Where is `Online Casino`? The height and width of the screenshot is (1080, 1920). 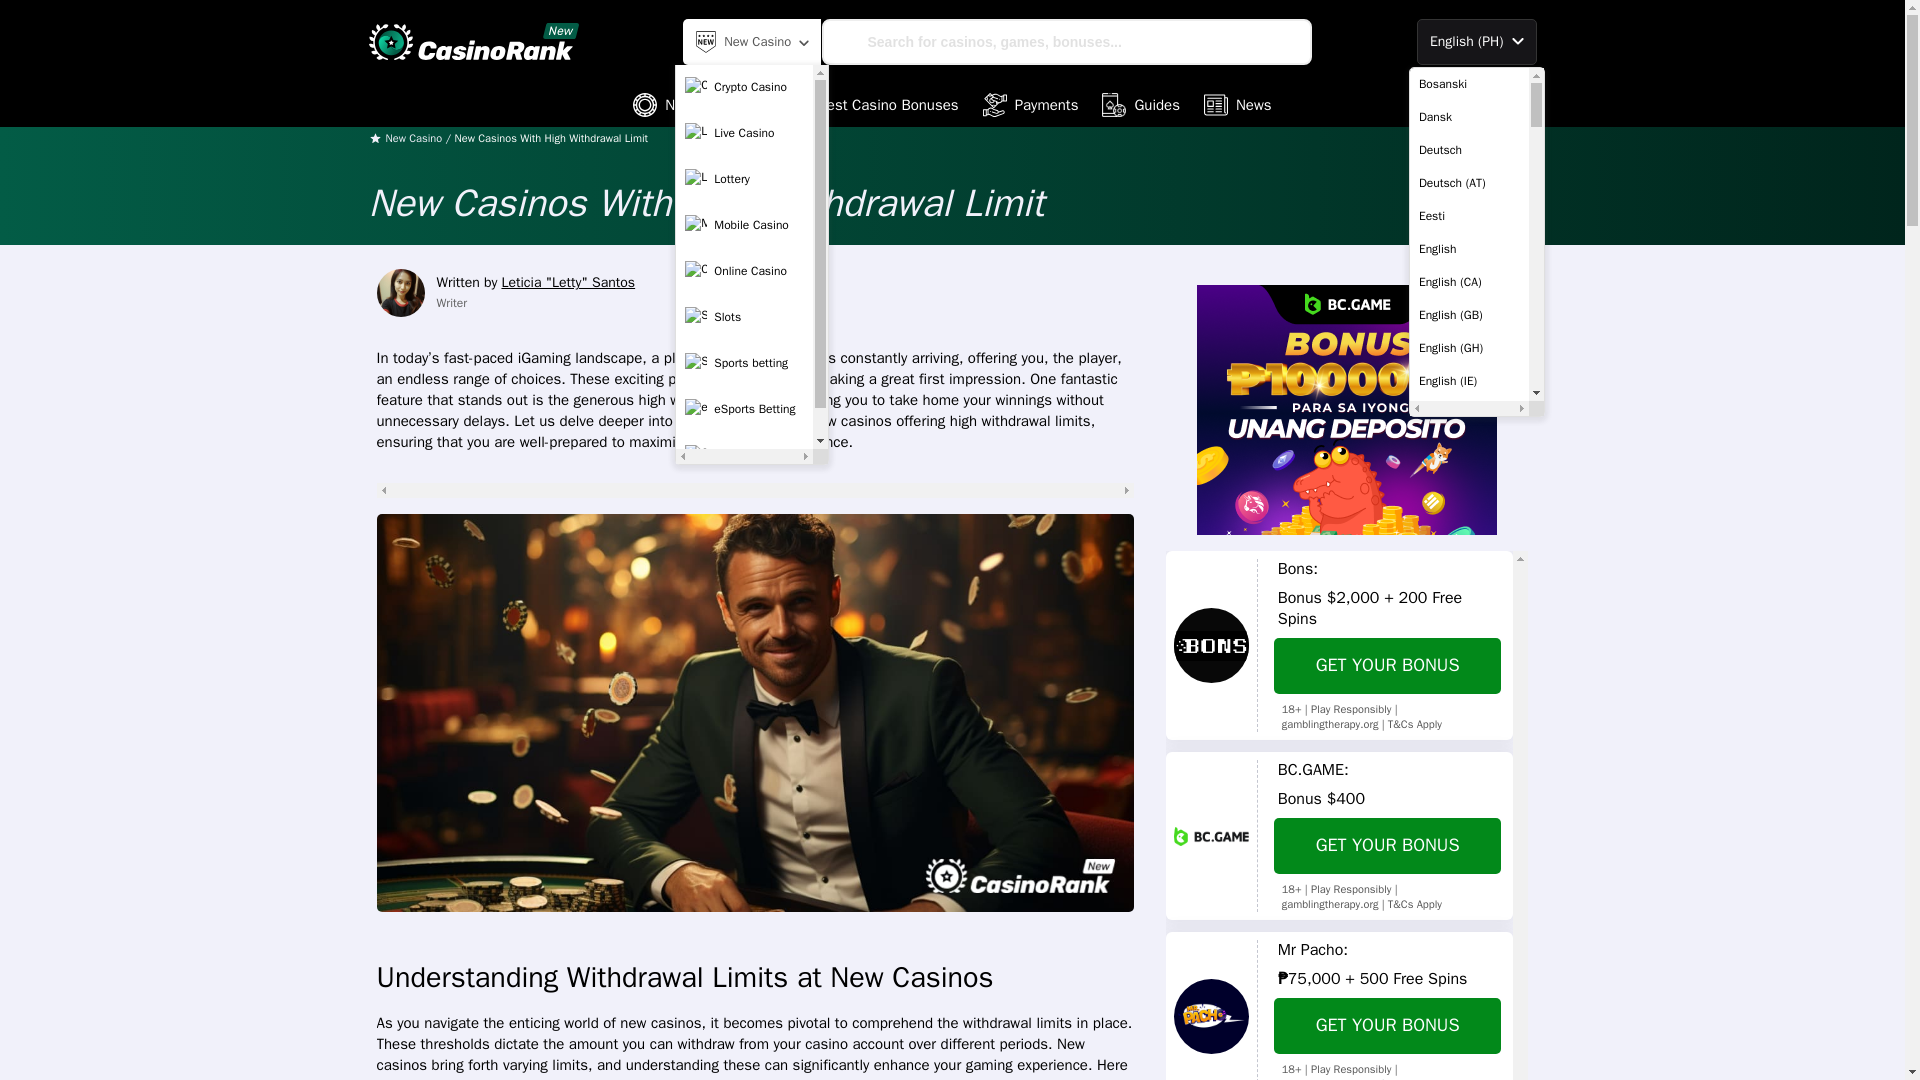 Online Casino is located at coordinates (744, 270).